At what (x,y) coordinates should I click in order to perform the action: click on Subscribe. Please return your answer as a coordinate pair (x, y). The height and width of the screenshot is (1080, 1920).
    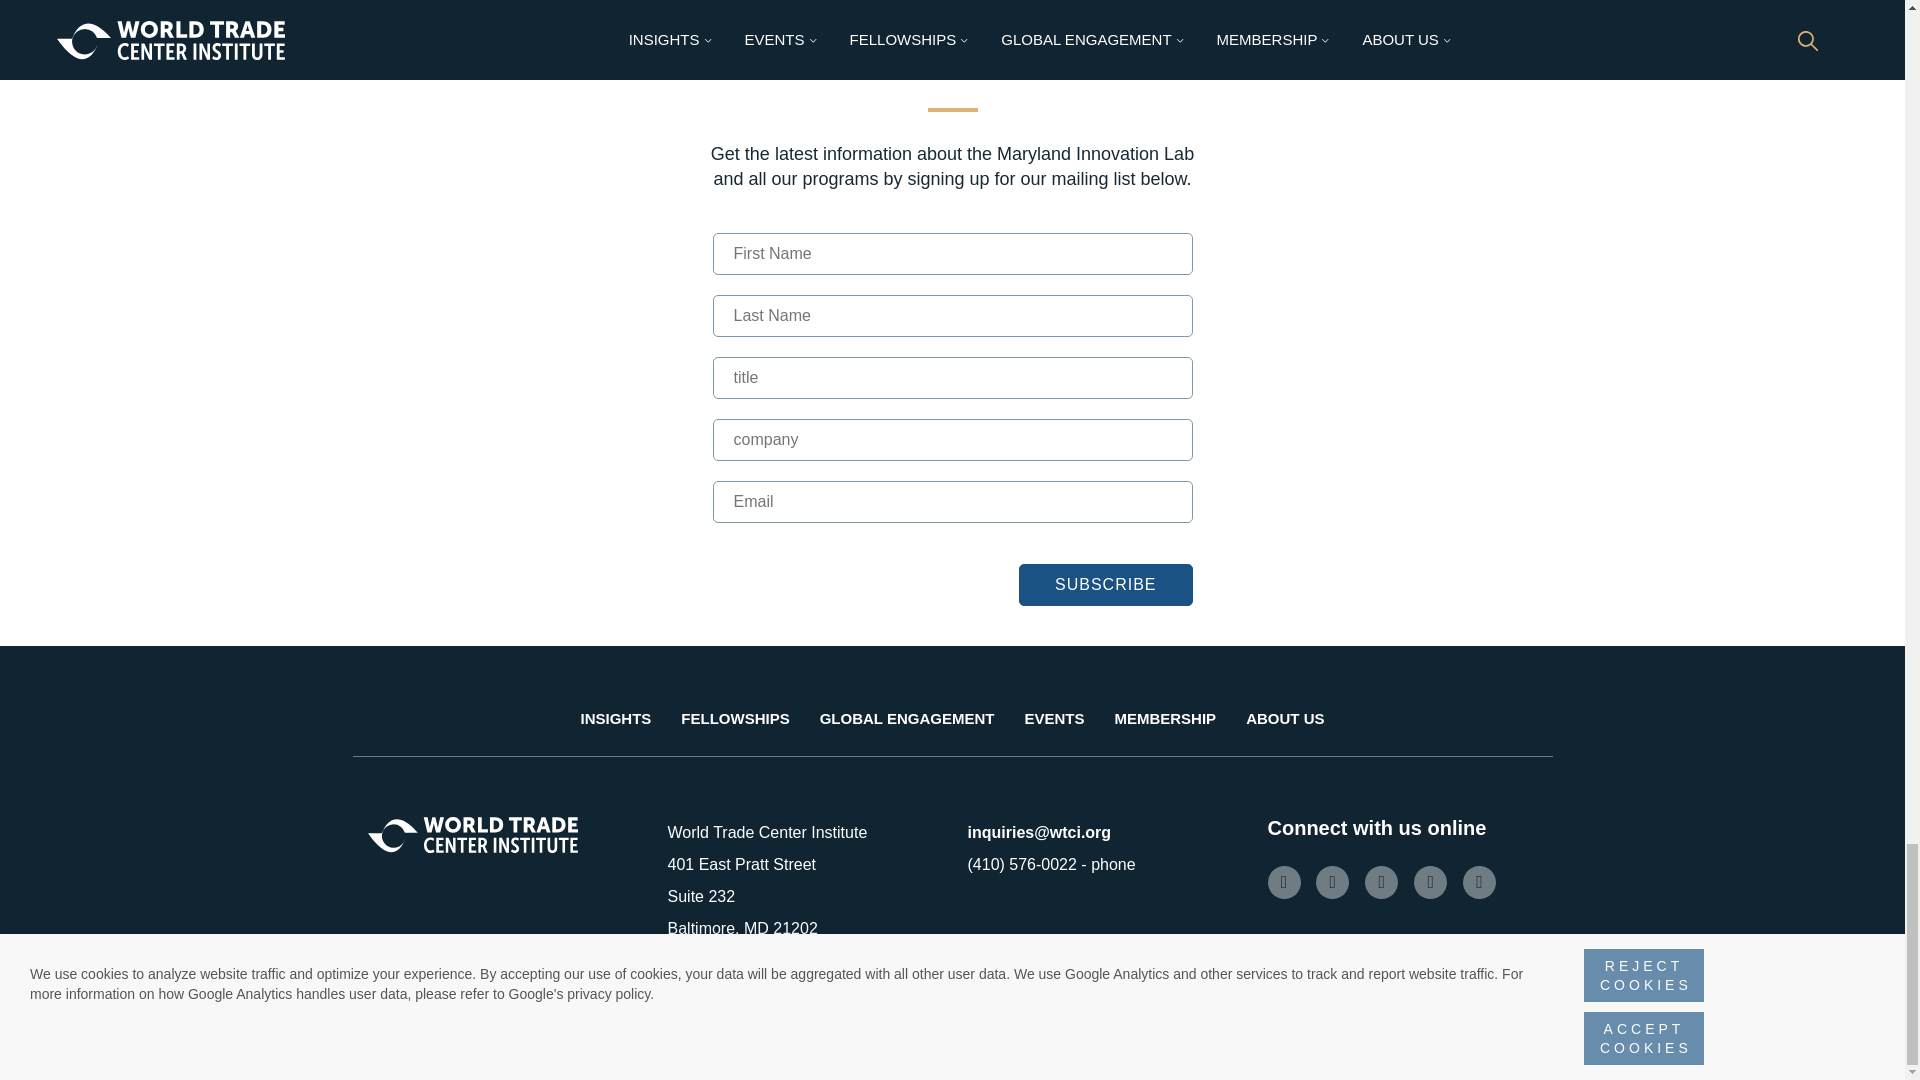
    Looking at the image, I should click on (1106, 584).